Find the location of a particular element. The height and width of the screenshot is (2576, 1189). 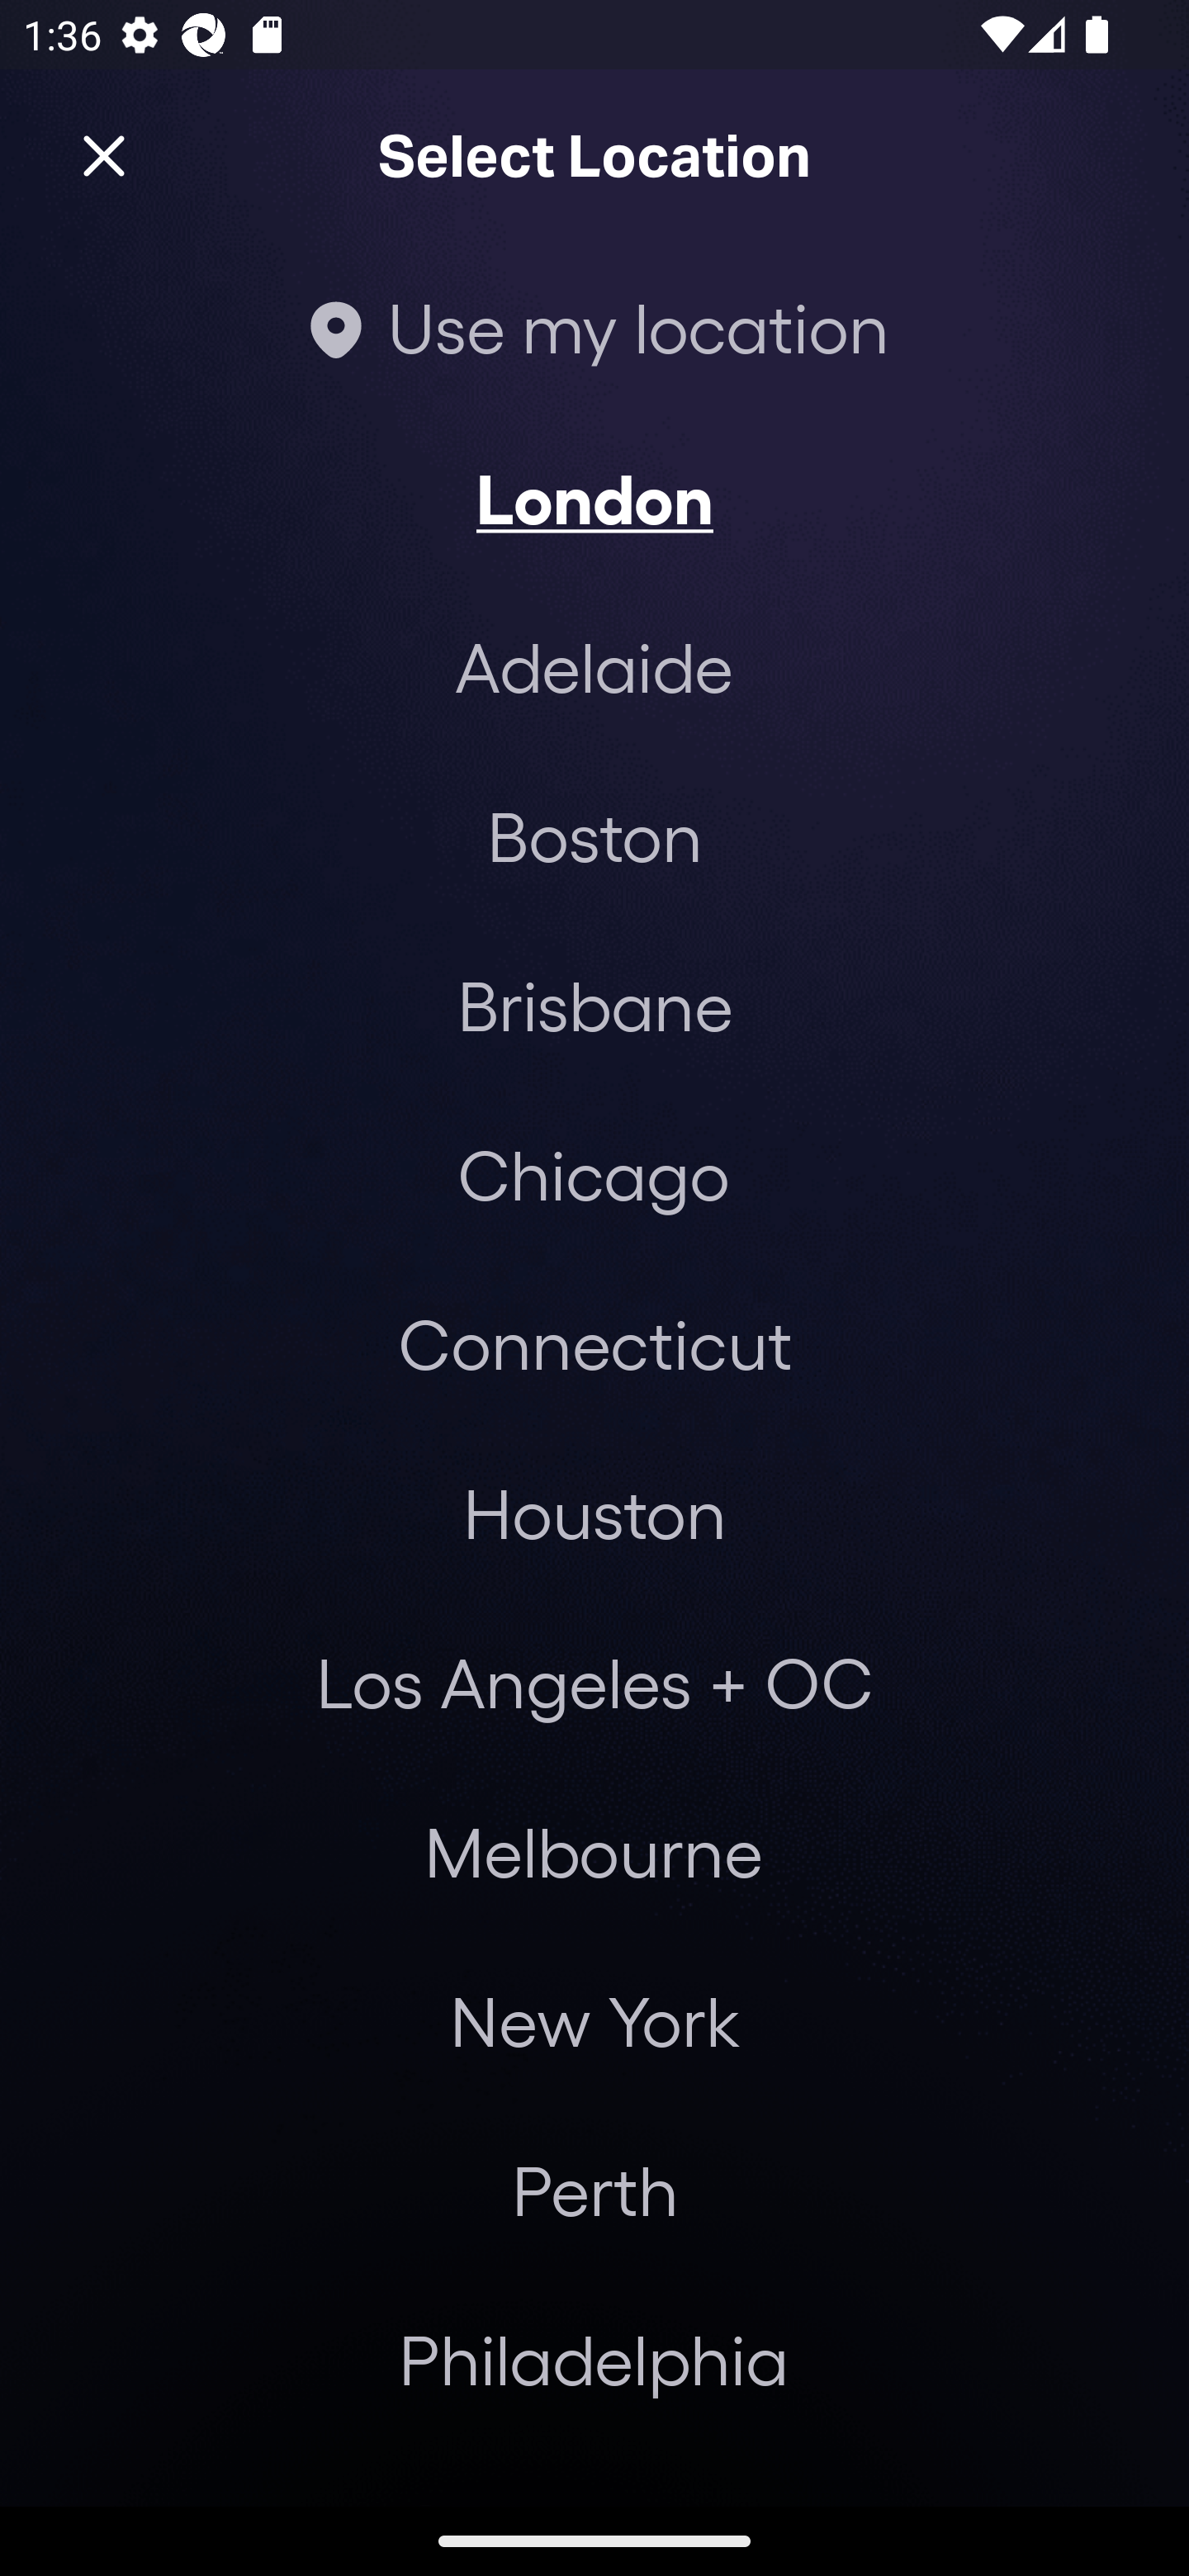

Houston is located at coordinates (594, 1512).